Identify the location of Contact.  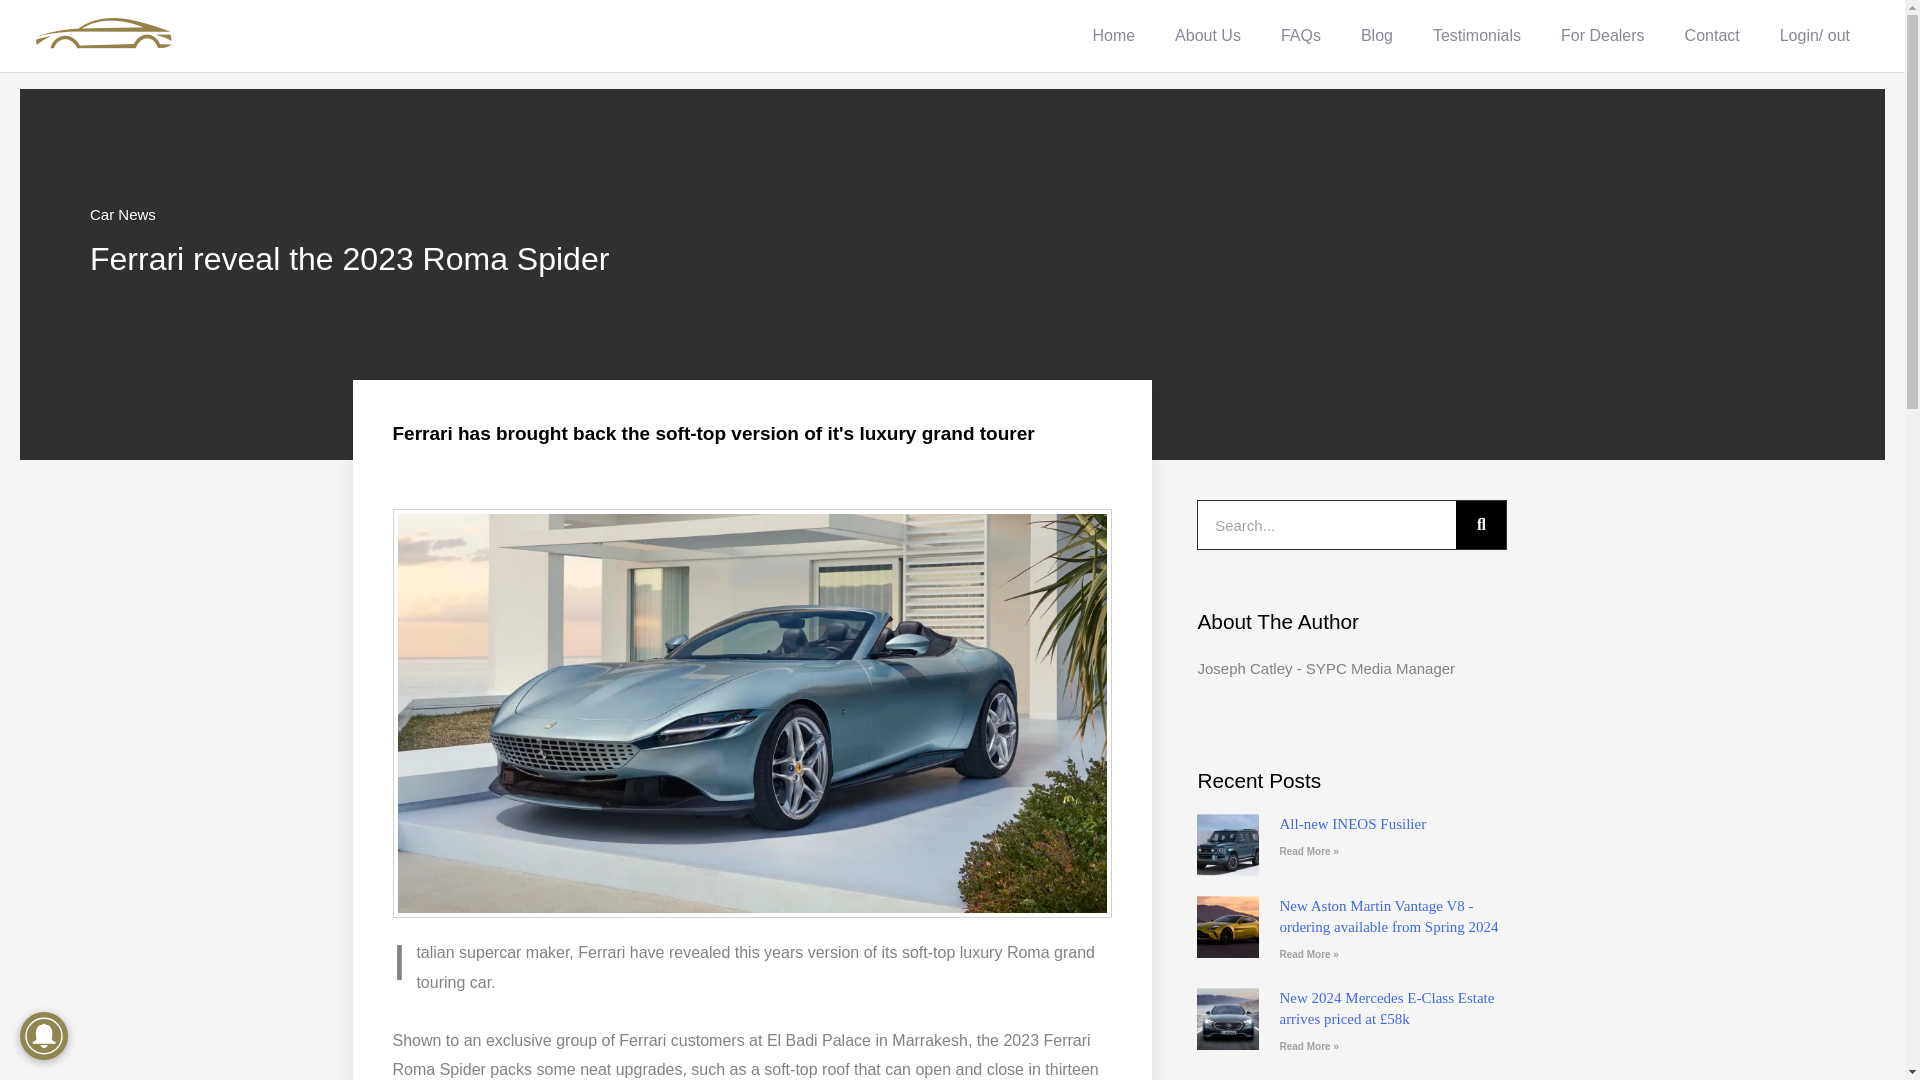
(1712, 36).